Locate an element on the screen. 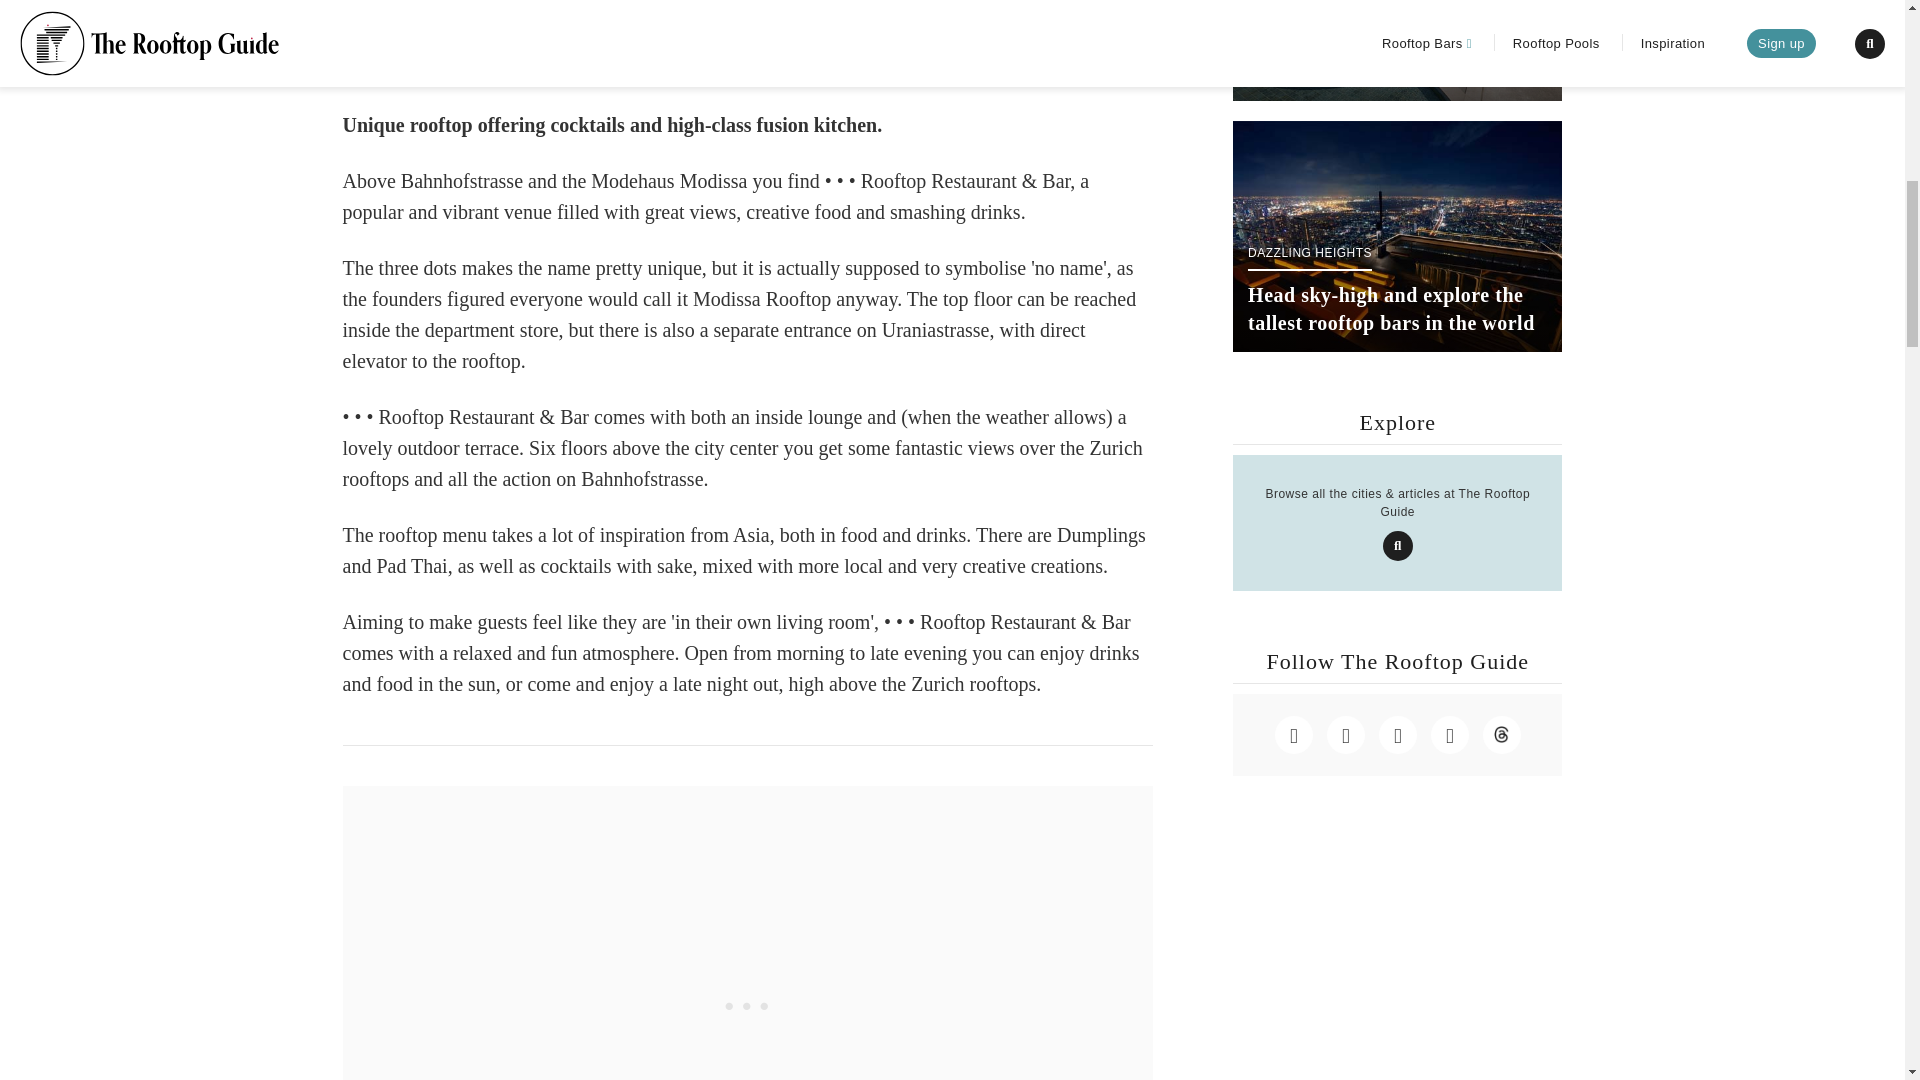  YouTube is located at coordinates (1397, 734).